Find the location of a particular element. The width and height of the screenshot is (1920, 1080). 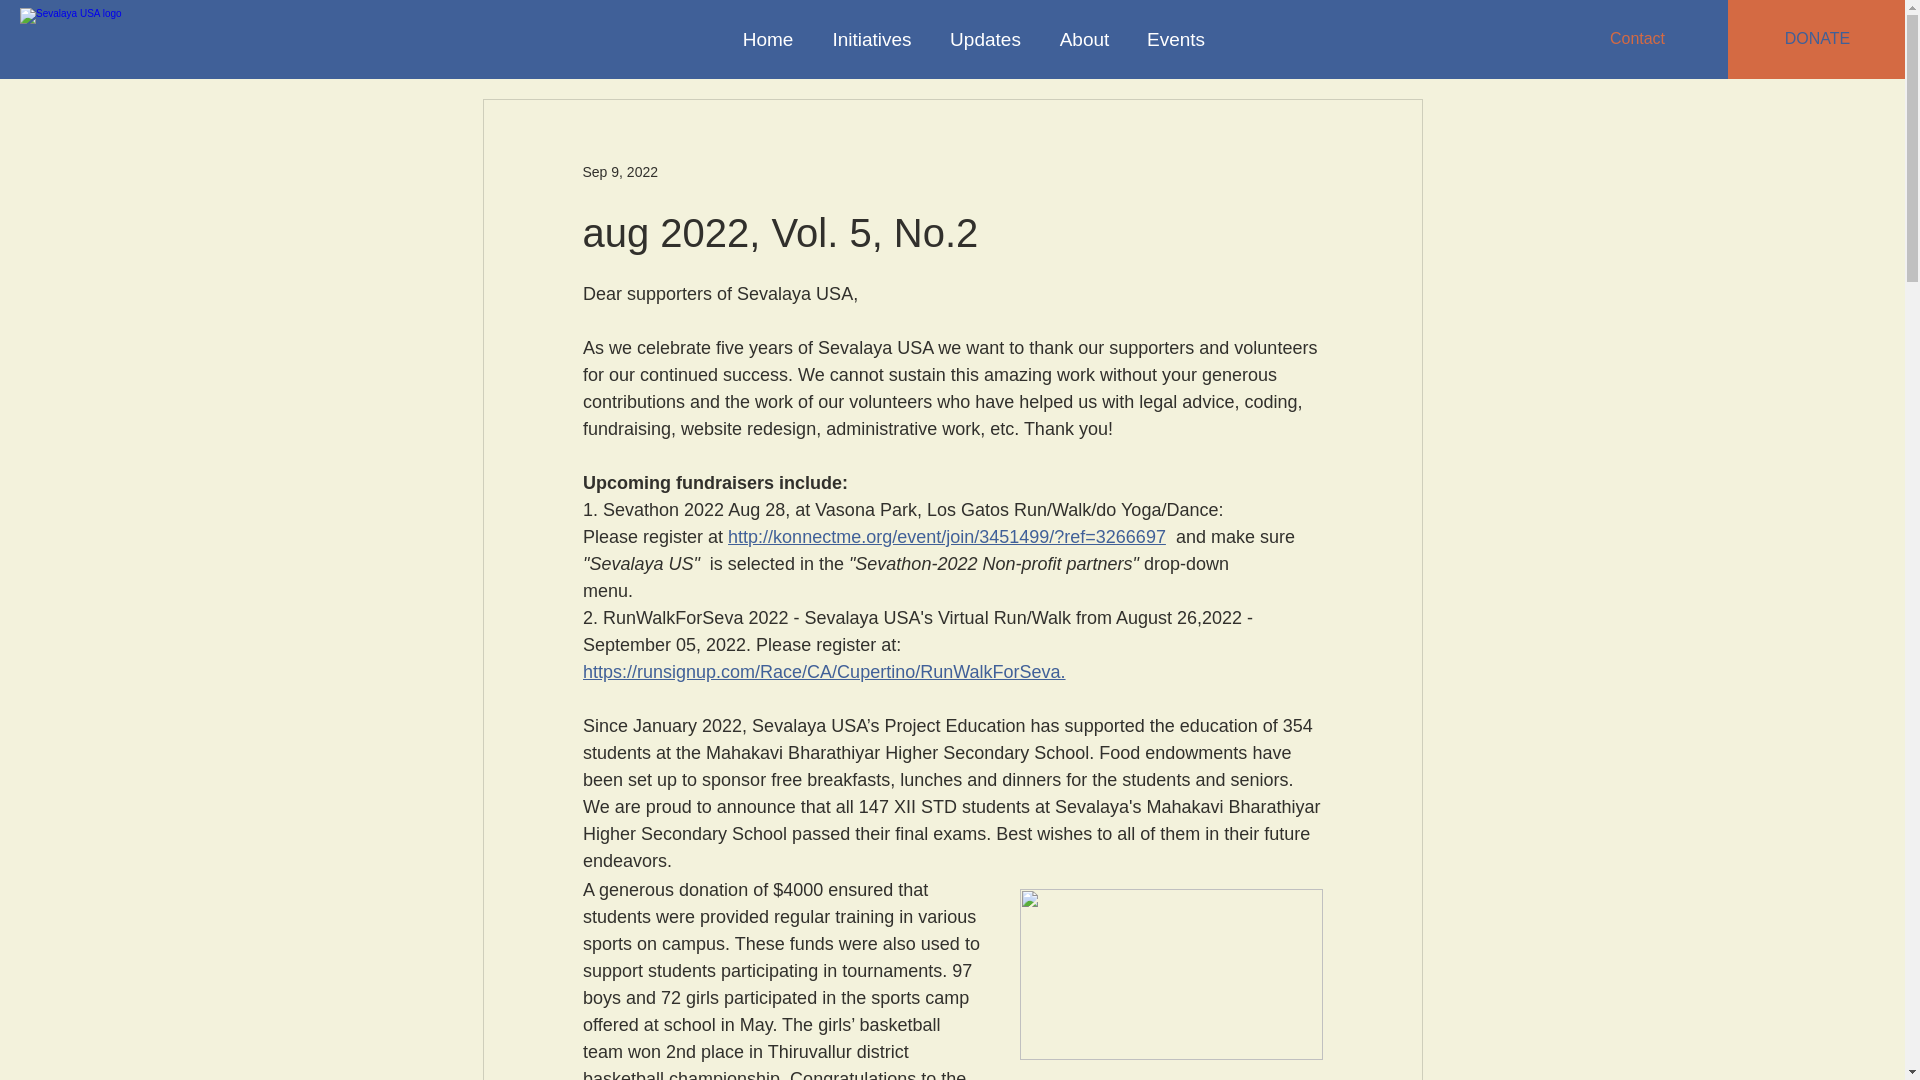

Sevalaya USA logo - Changing One Life At A Time is located at coordinates (186, 38).